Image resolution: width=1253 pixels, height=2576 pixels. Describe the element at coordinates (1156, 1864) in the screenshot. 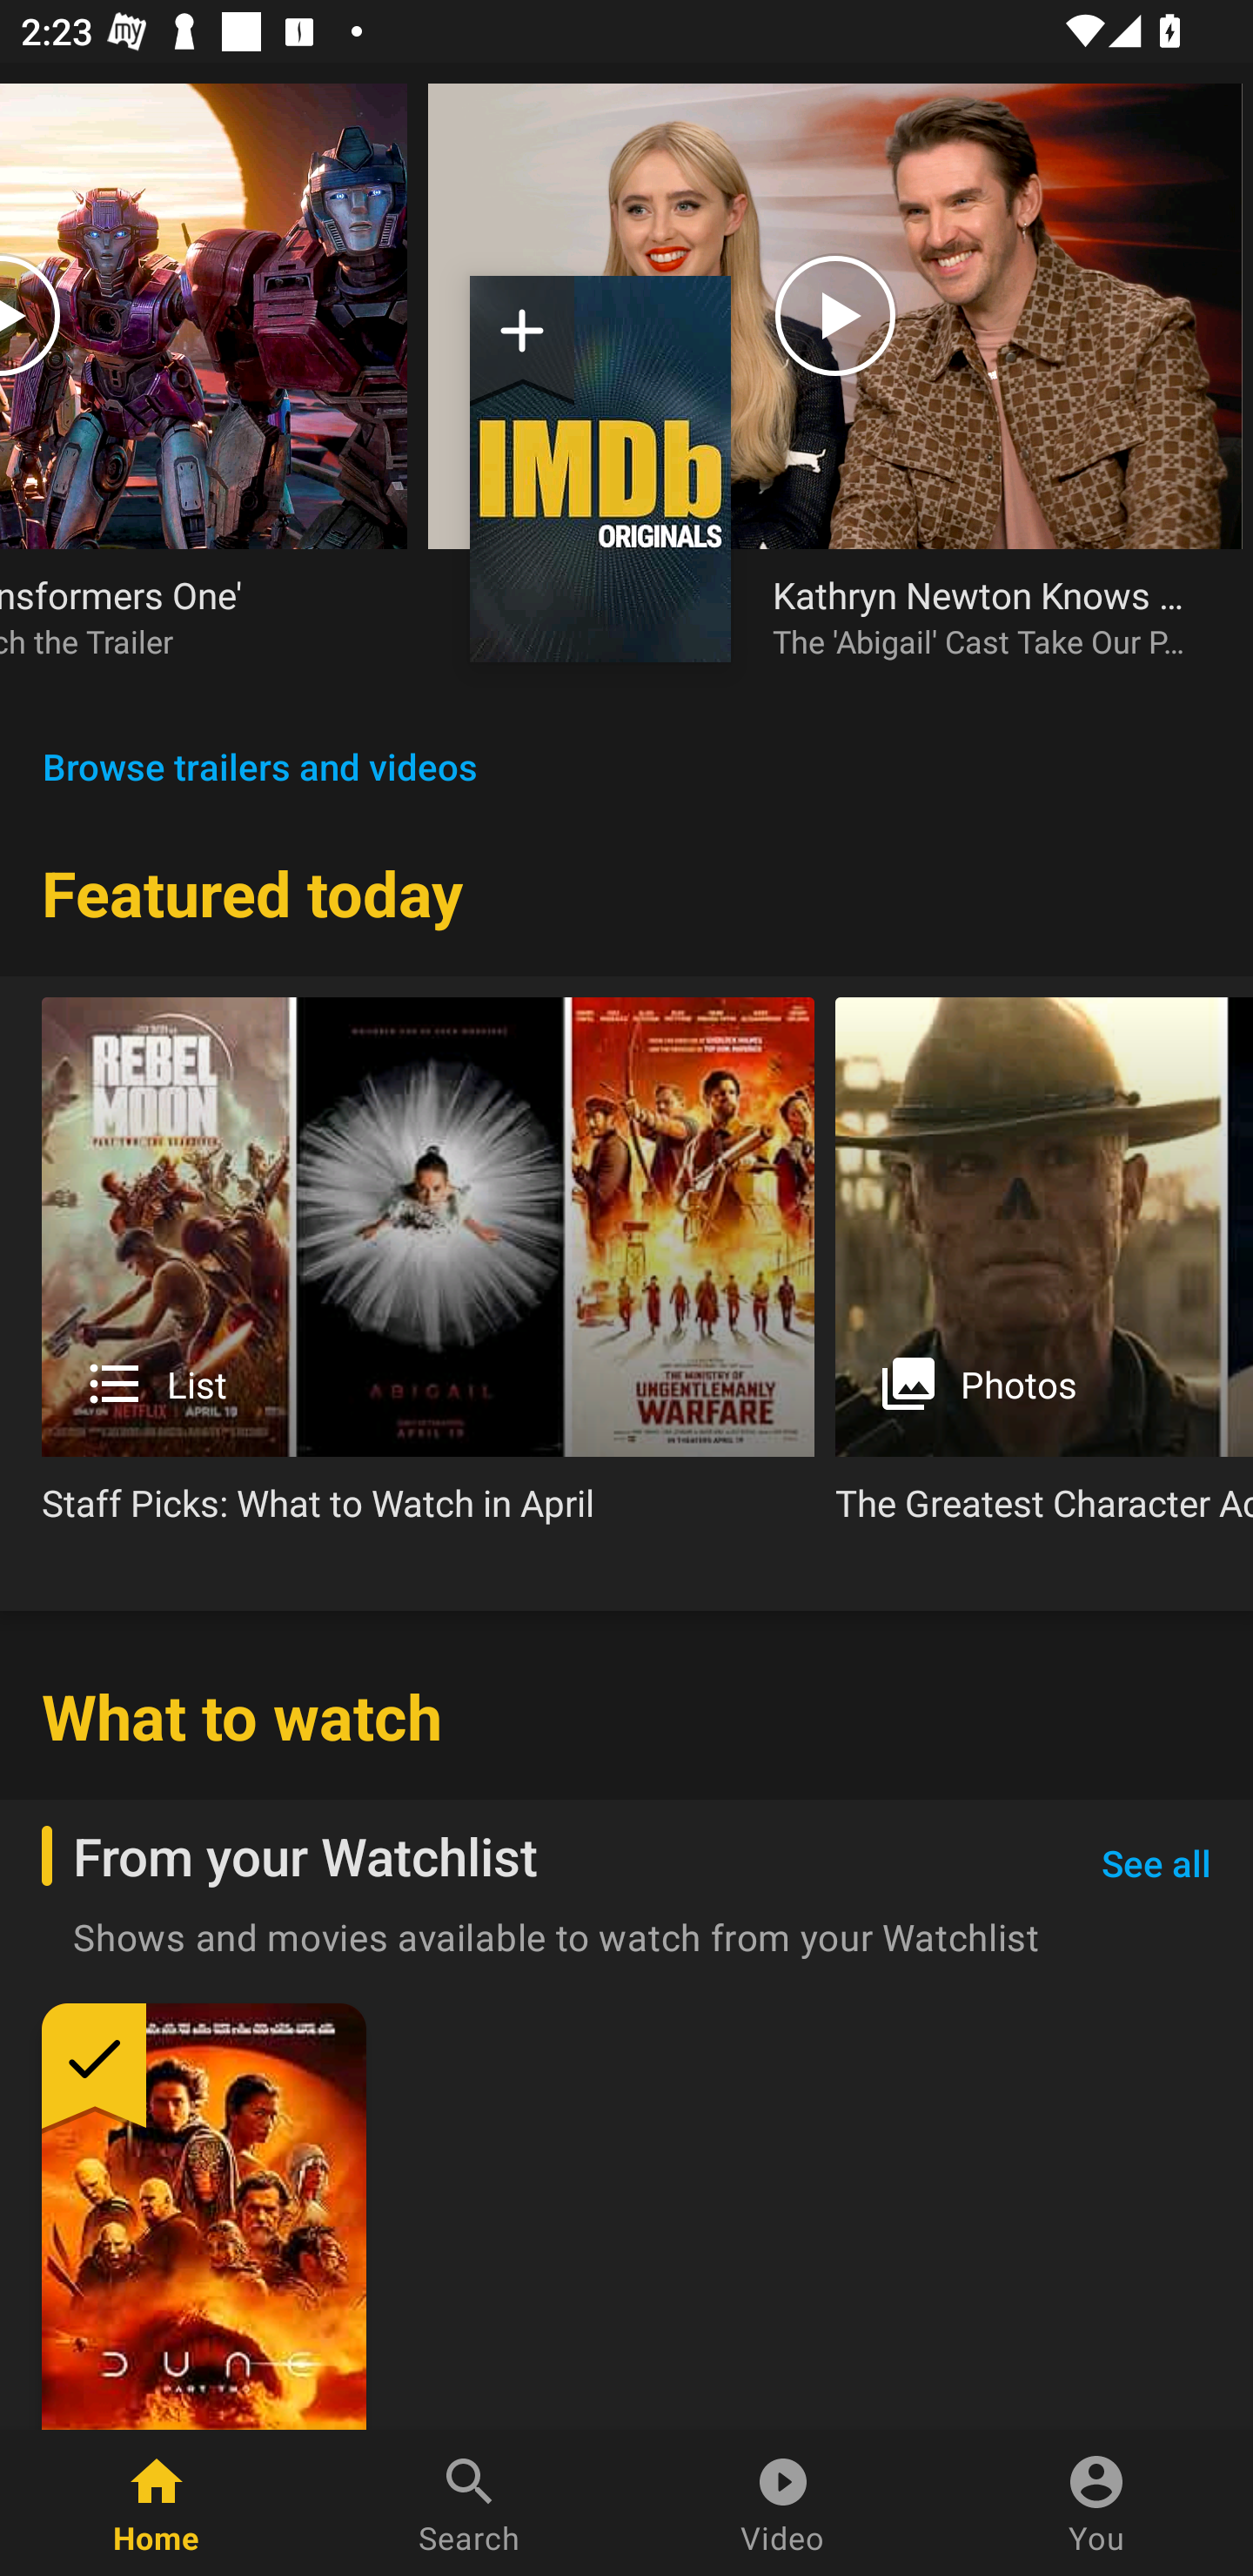

I see `See all See all From your Watchlist` at that location.